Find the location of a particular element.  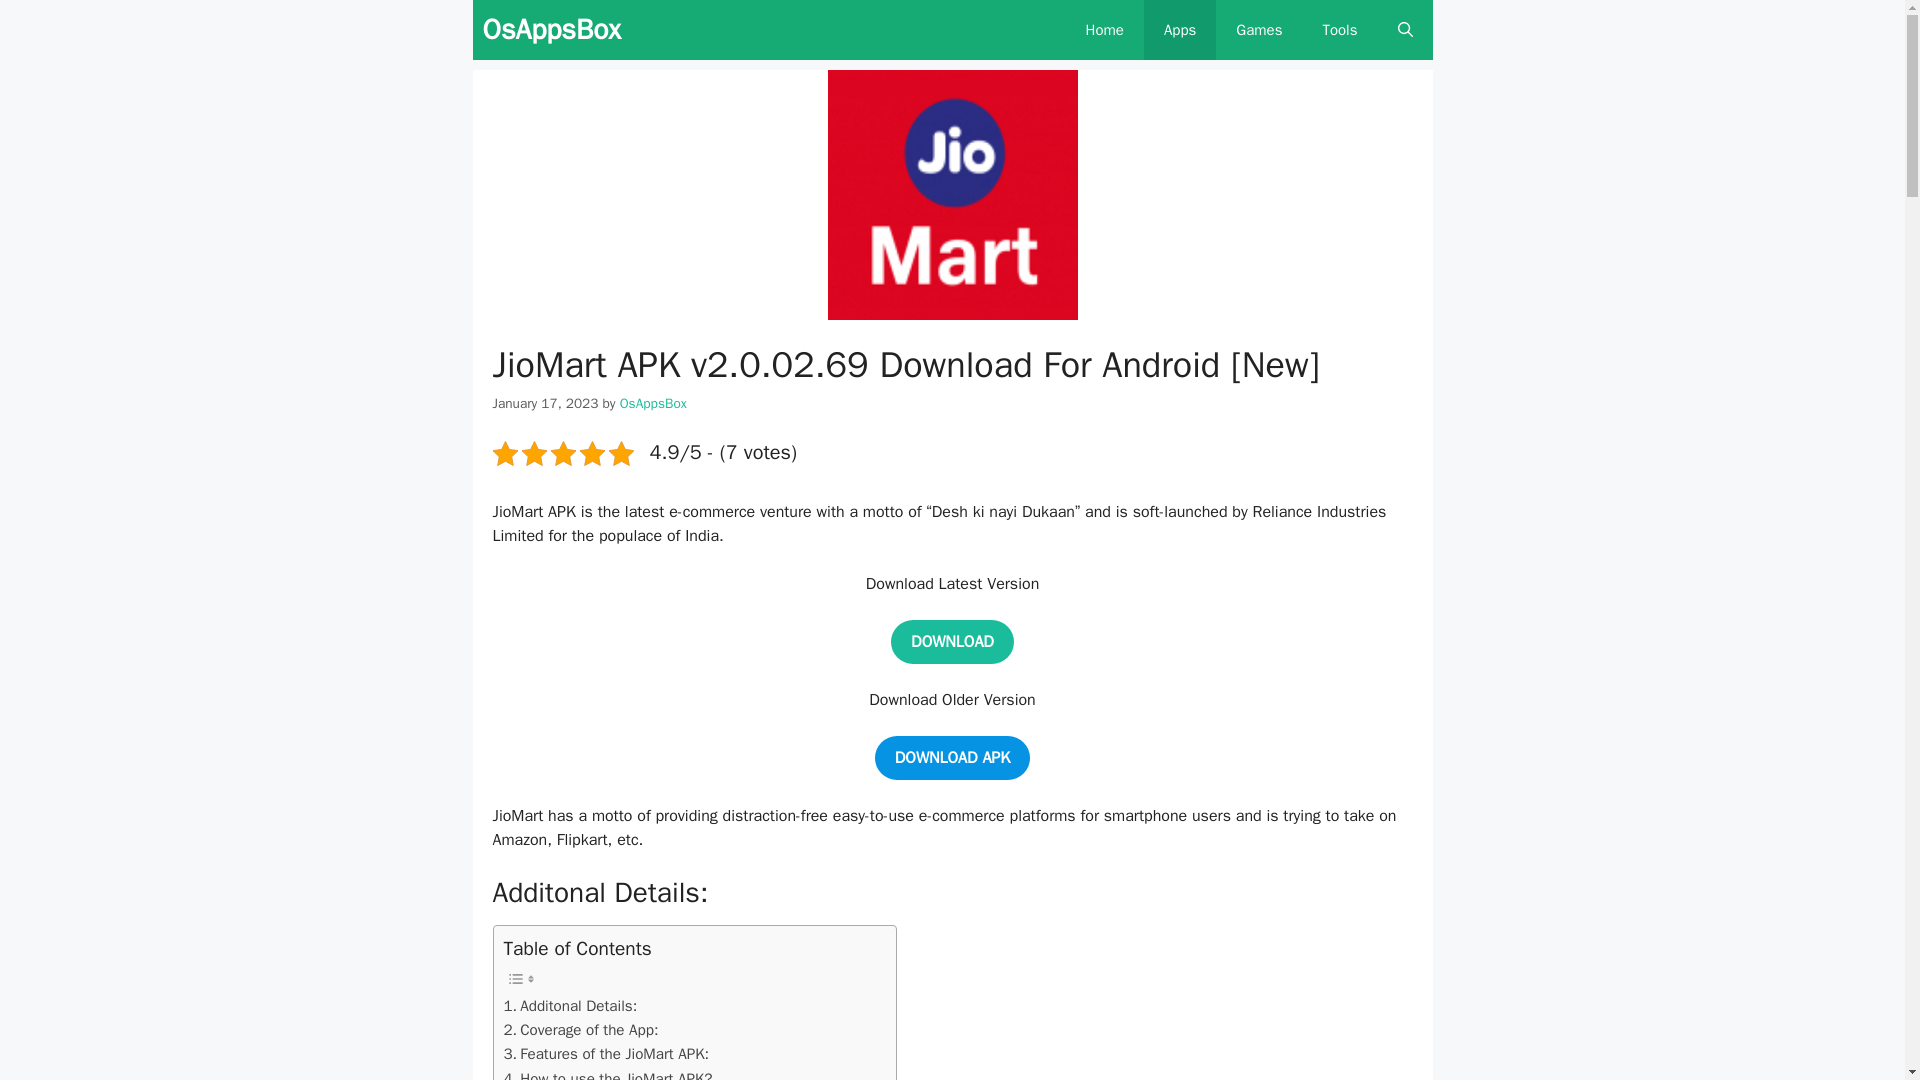

DOWNLOAD APK is located at coordinates (952, 757).